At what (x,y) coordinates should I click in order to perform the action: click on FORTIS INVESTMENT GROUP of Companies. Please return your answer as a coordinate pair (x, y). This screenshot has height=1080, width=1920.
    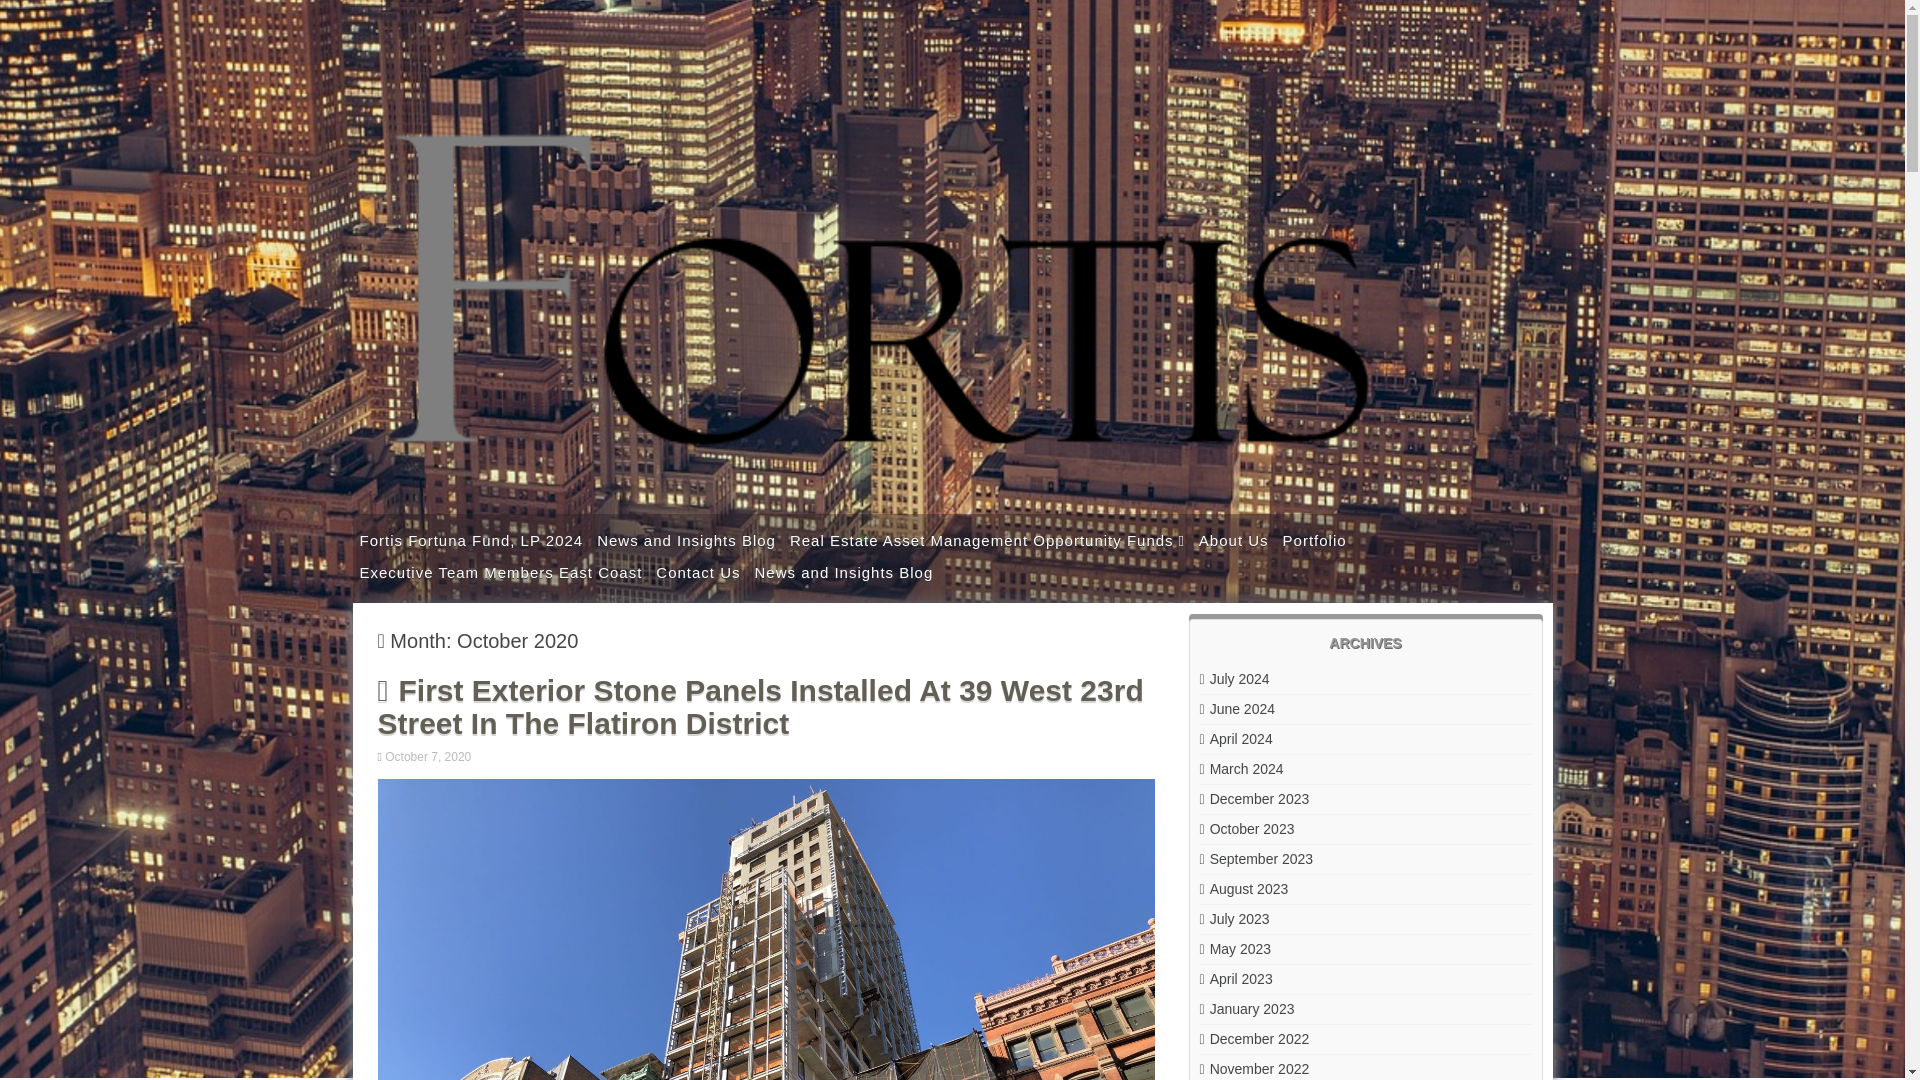
    Looking at the image, I should click on (952, 494).